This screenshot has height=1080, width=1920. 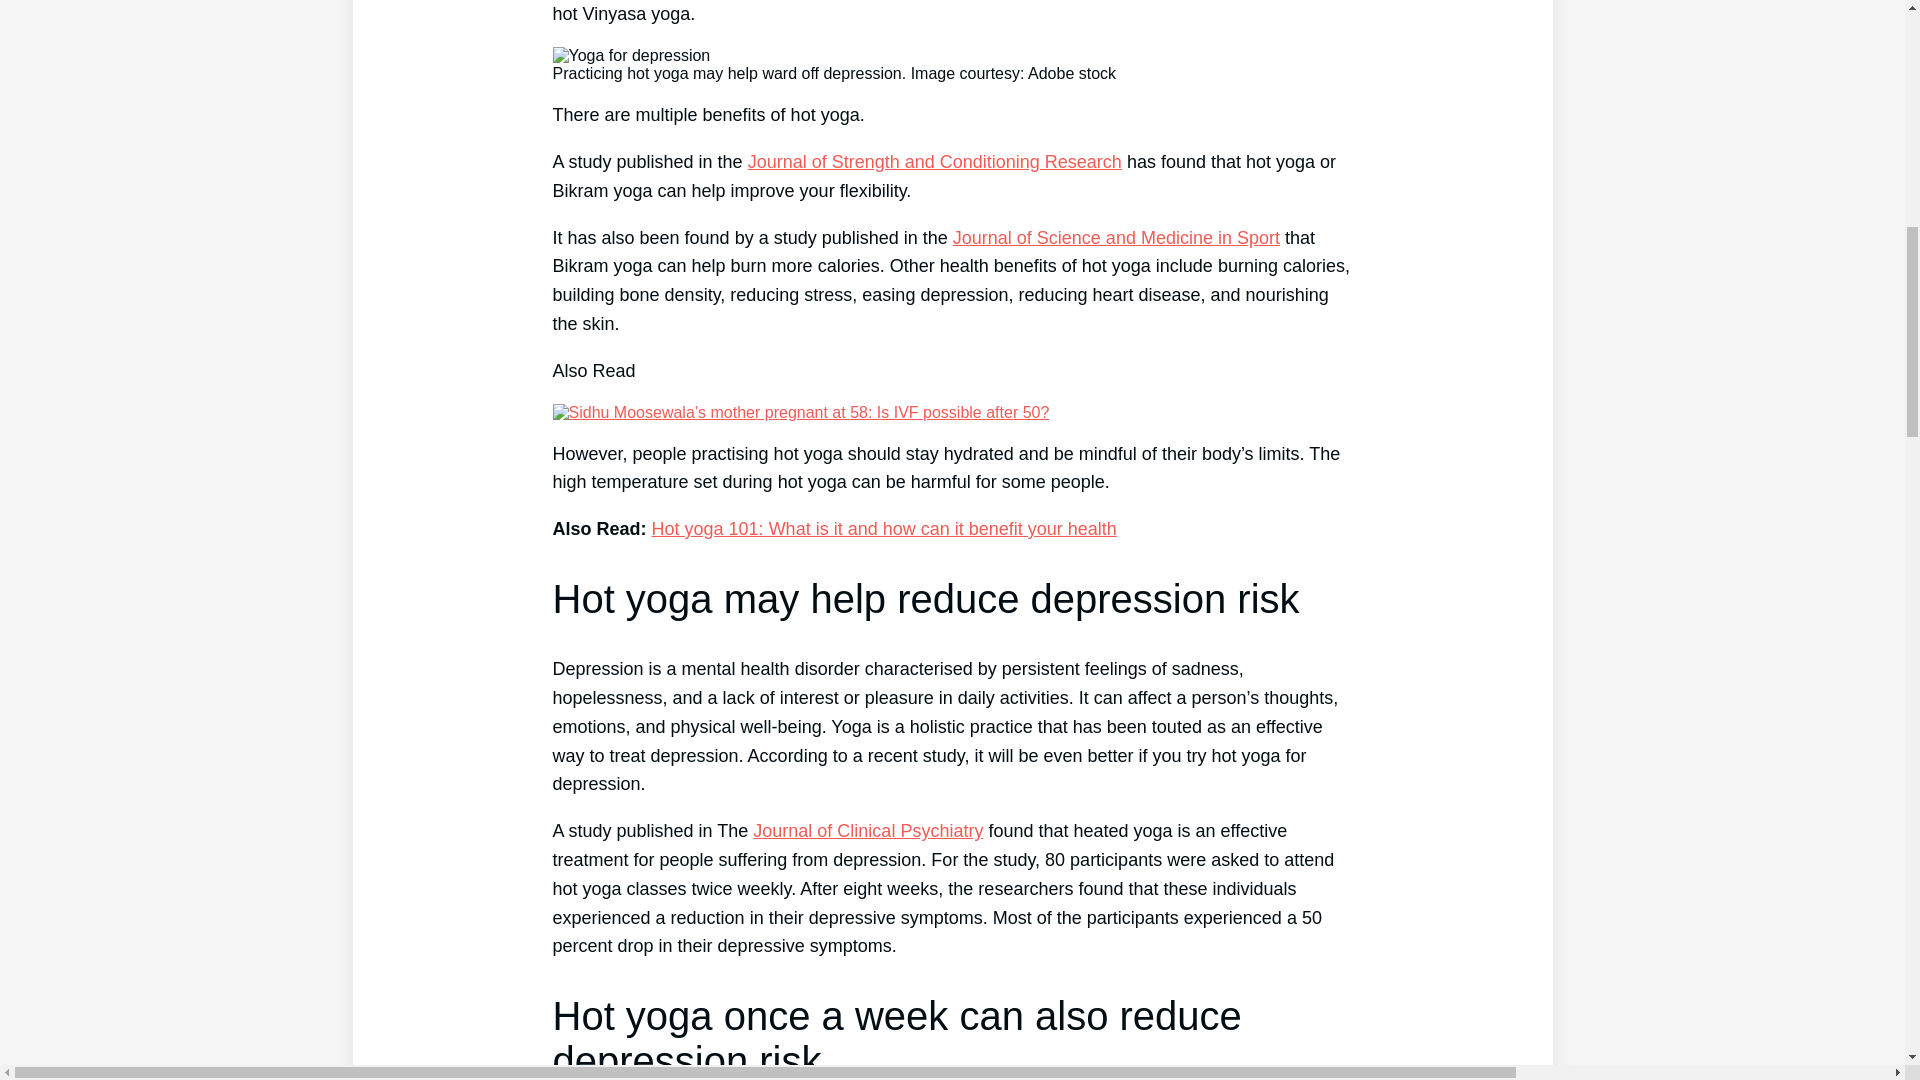 I want to click on Hot yoga 101: What is it and how can it benefit your health, so click(x=884, y=528).